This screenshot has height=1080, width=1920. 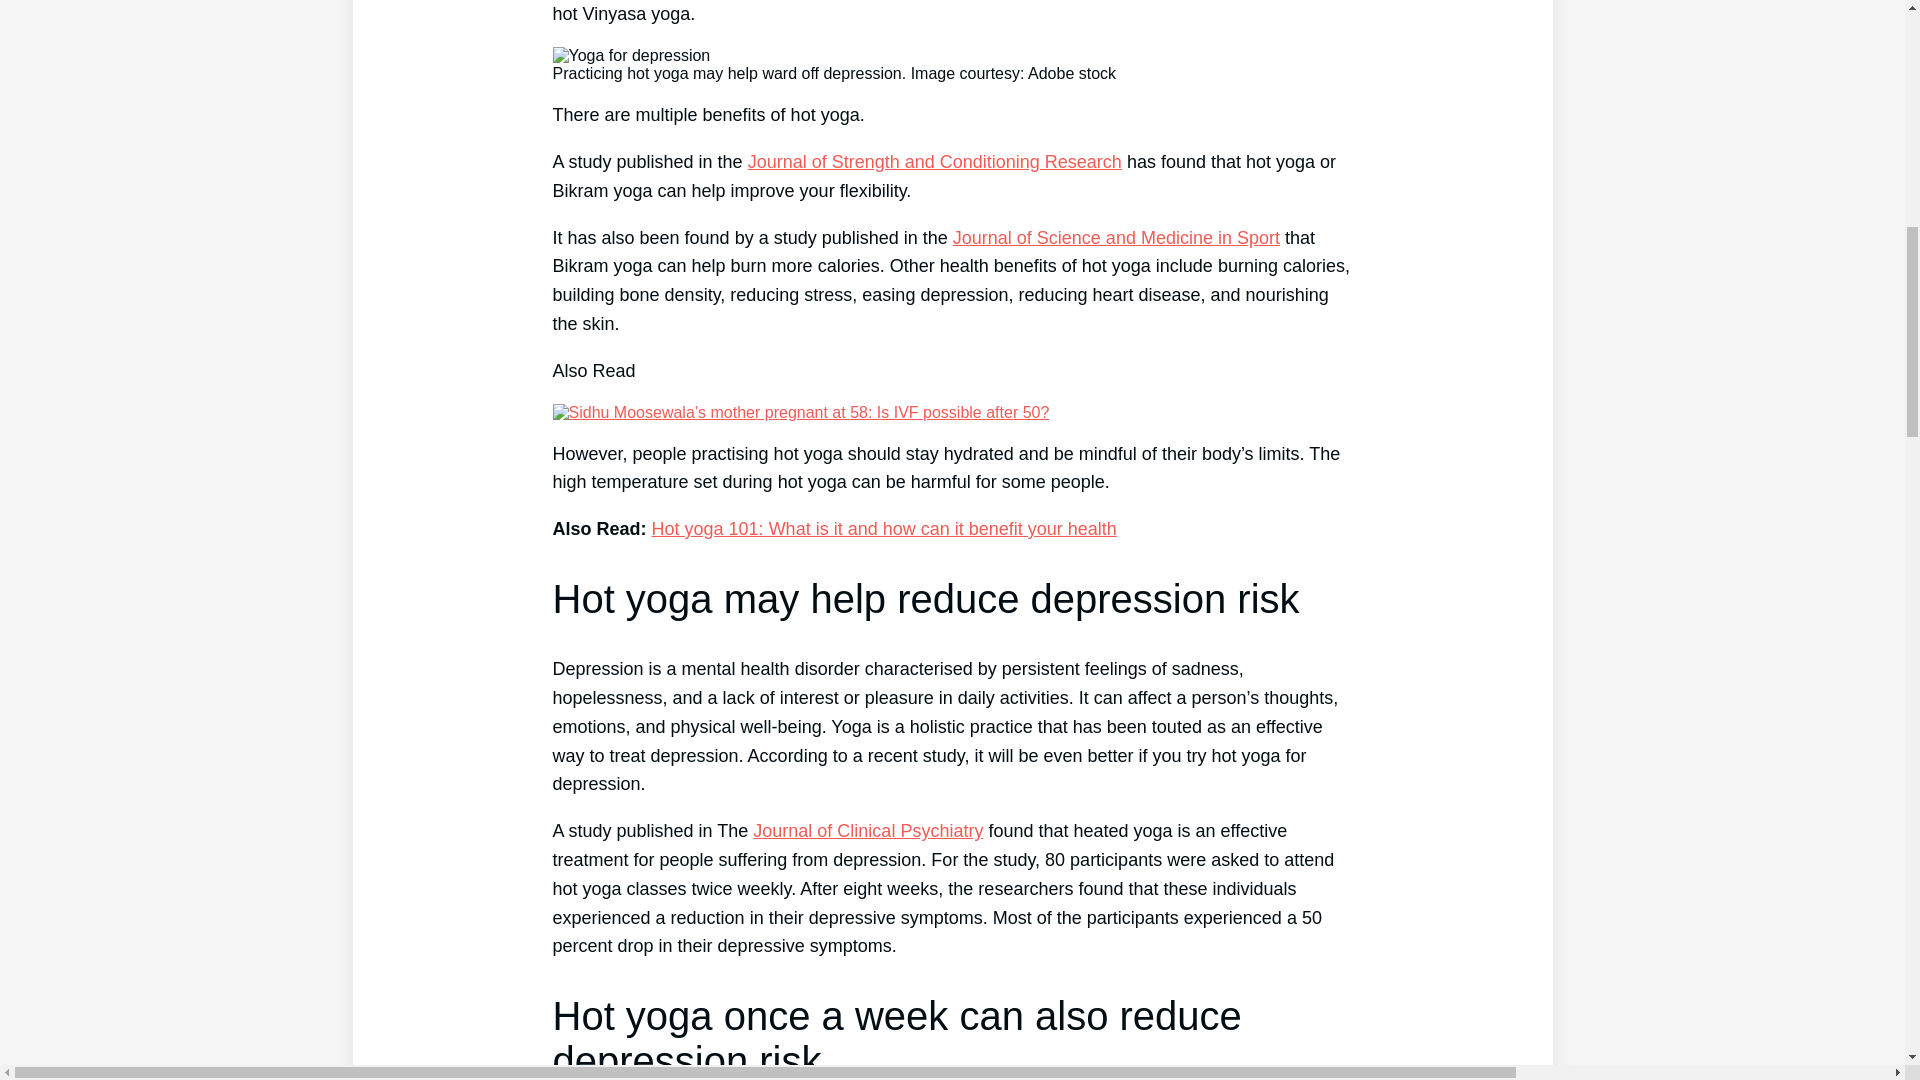 I want to click on Hot yoga 101: What is it and how can it benefit your health, so click(x=884, y=528).